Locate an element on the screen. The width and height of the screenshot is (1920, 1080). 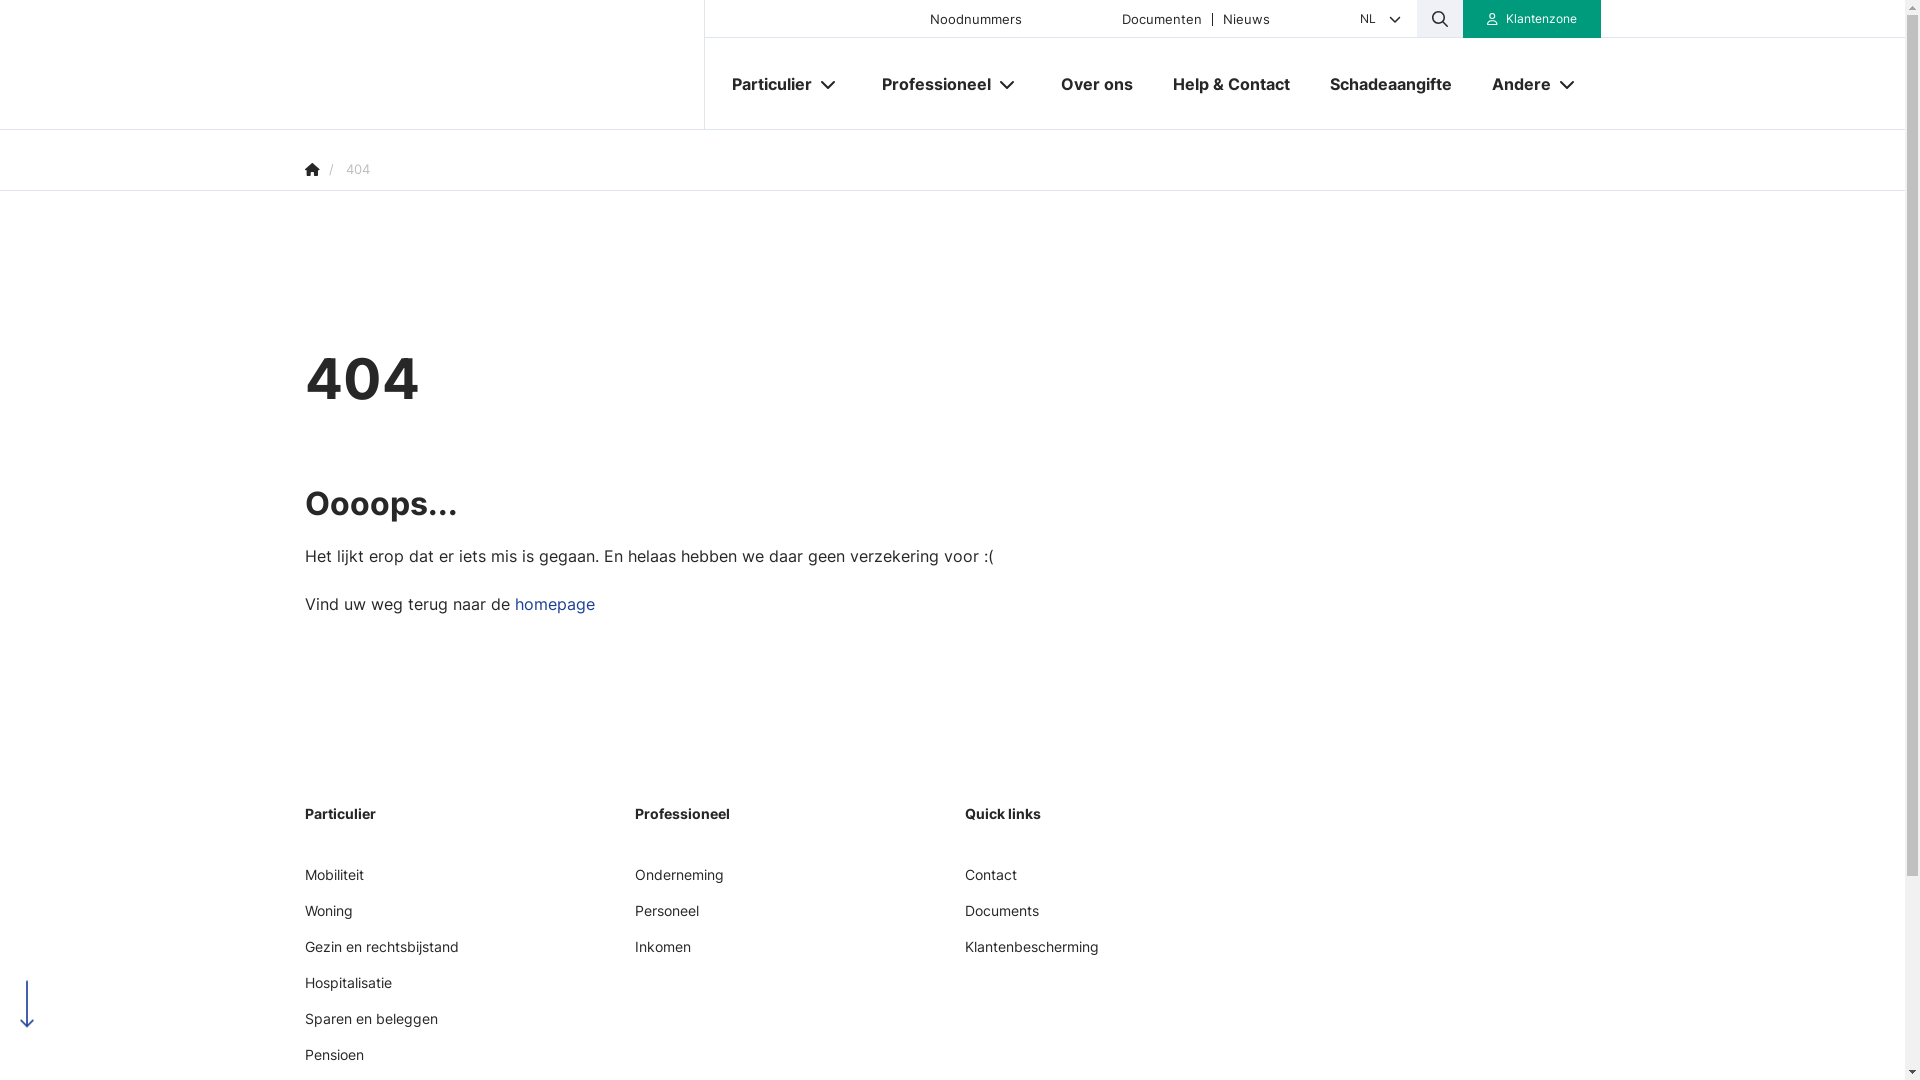
Woning is located at coordinates (328, 918).